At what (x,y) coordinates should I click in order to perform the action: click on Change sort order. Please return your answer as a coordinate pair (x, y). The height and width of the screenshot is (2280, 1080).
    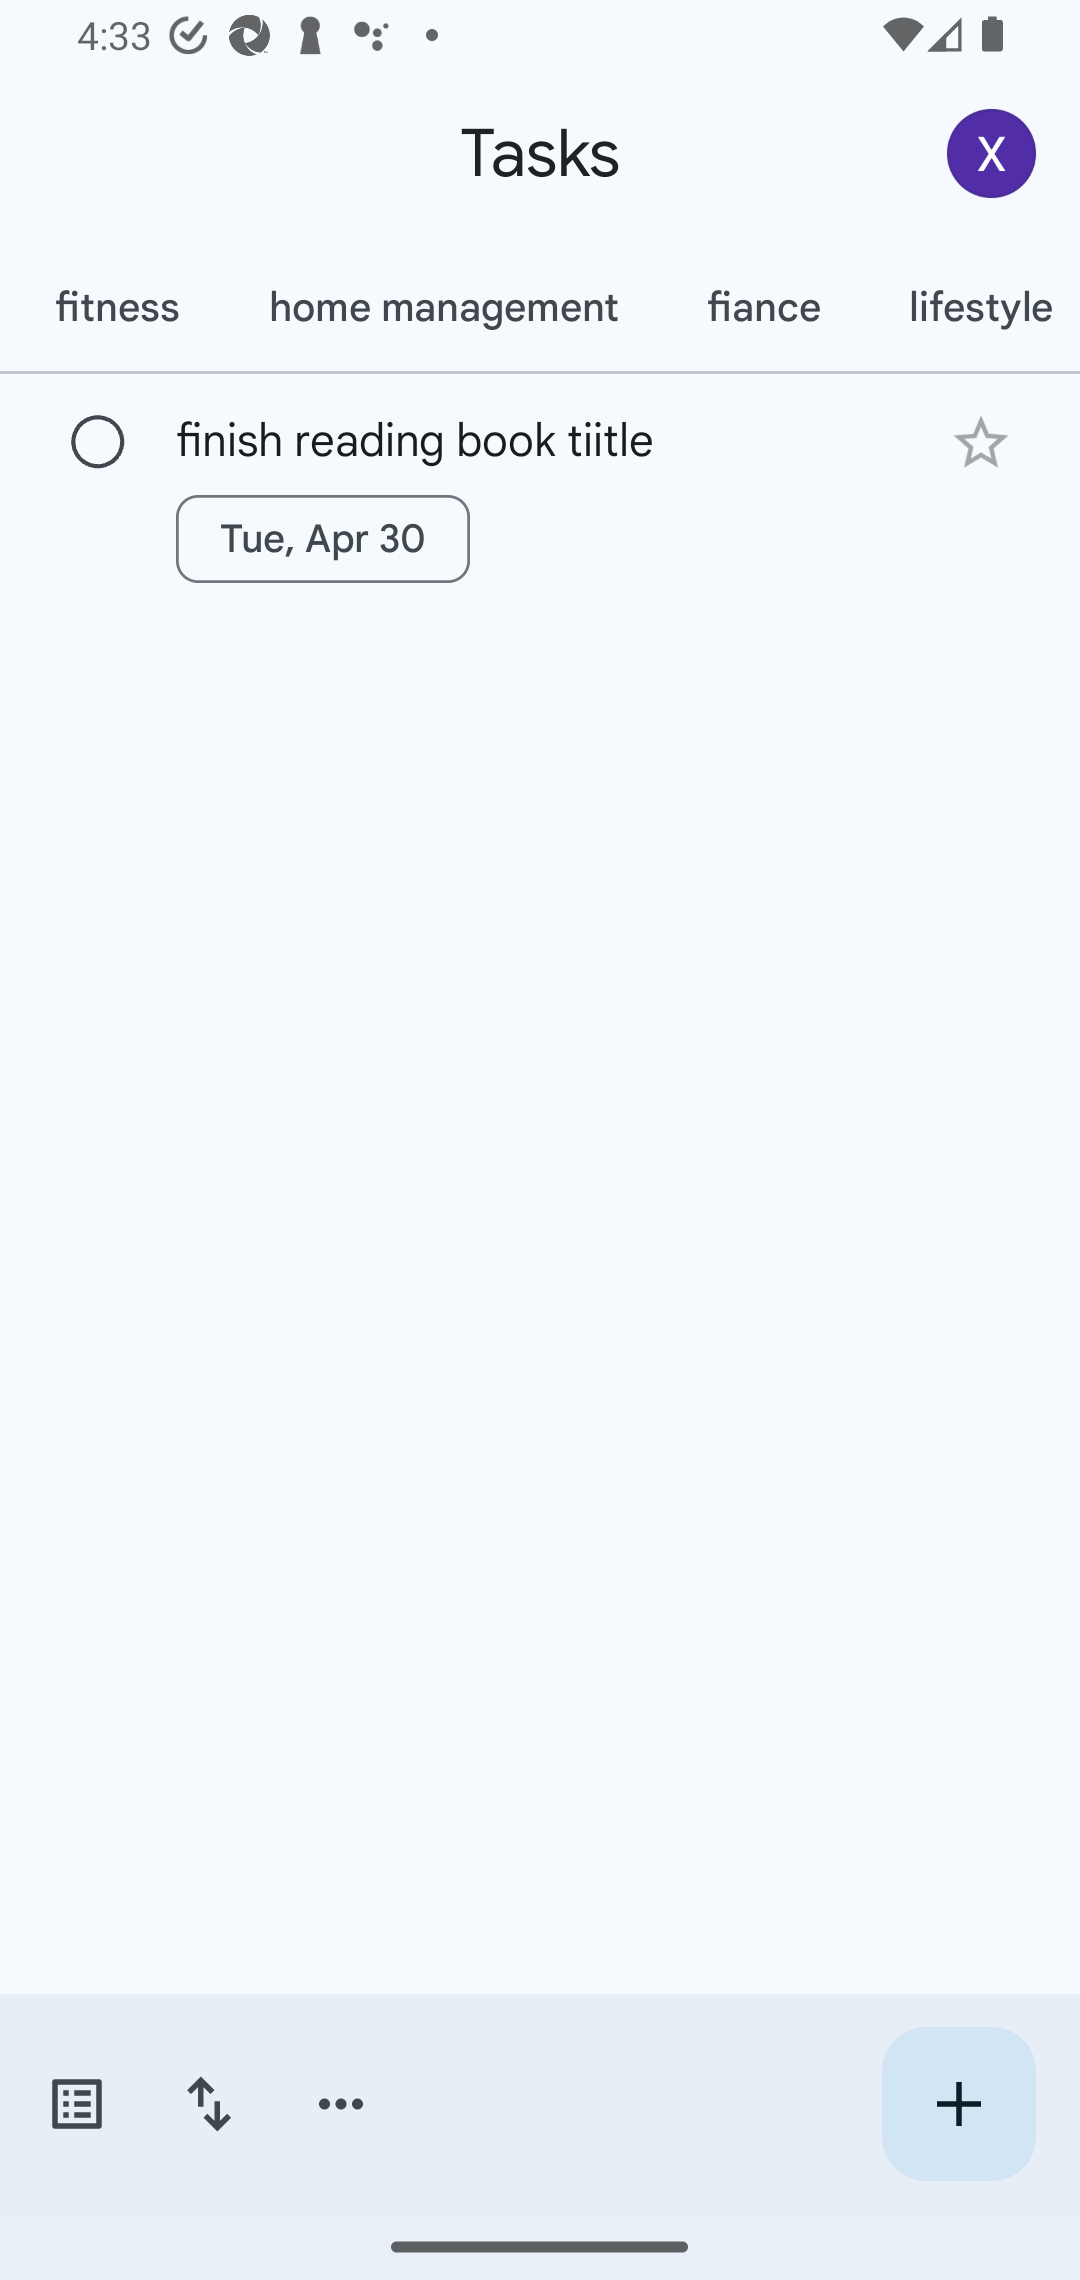
    Looking at the image, I should click on (208, 2104).